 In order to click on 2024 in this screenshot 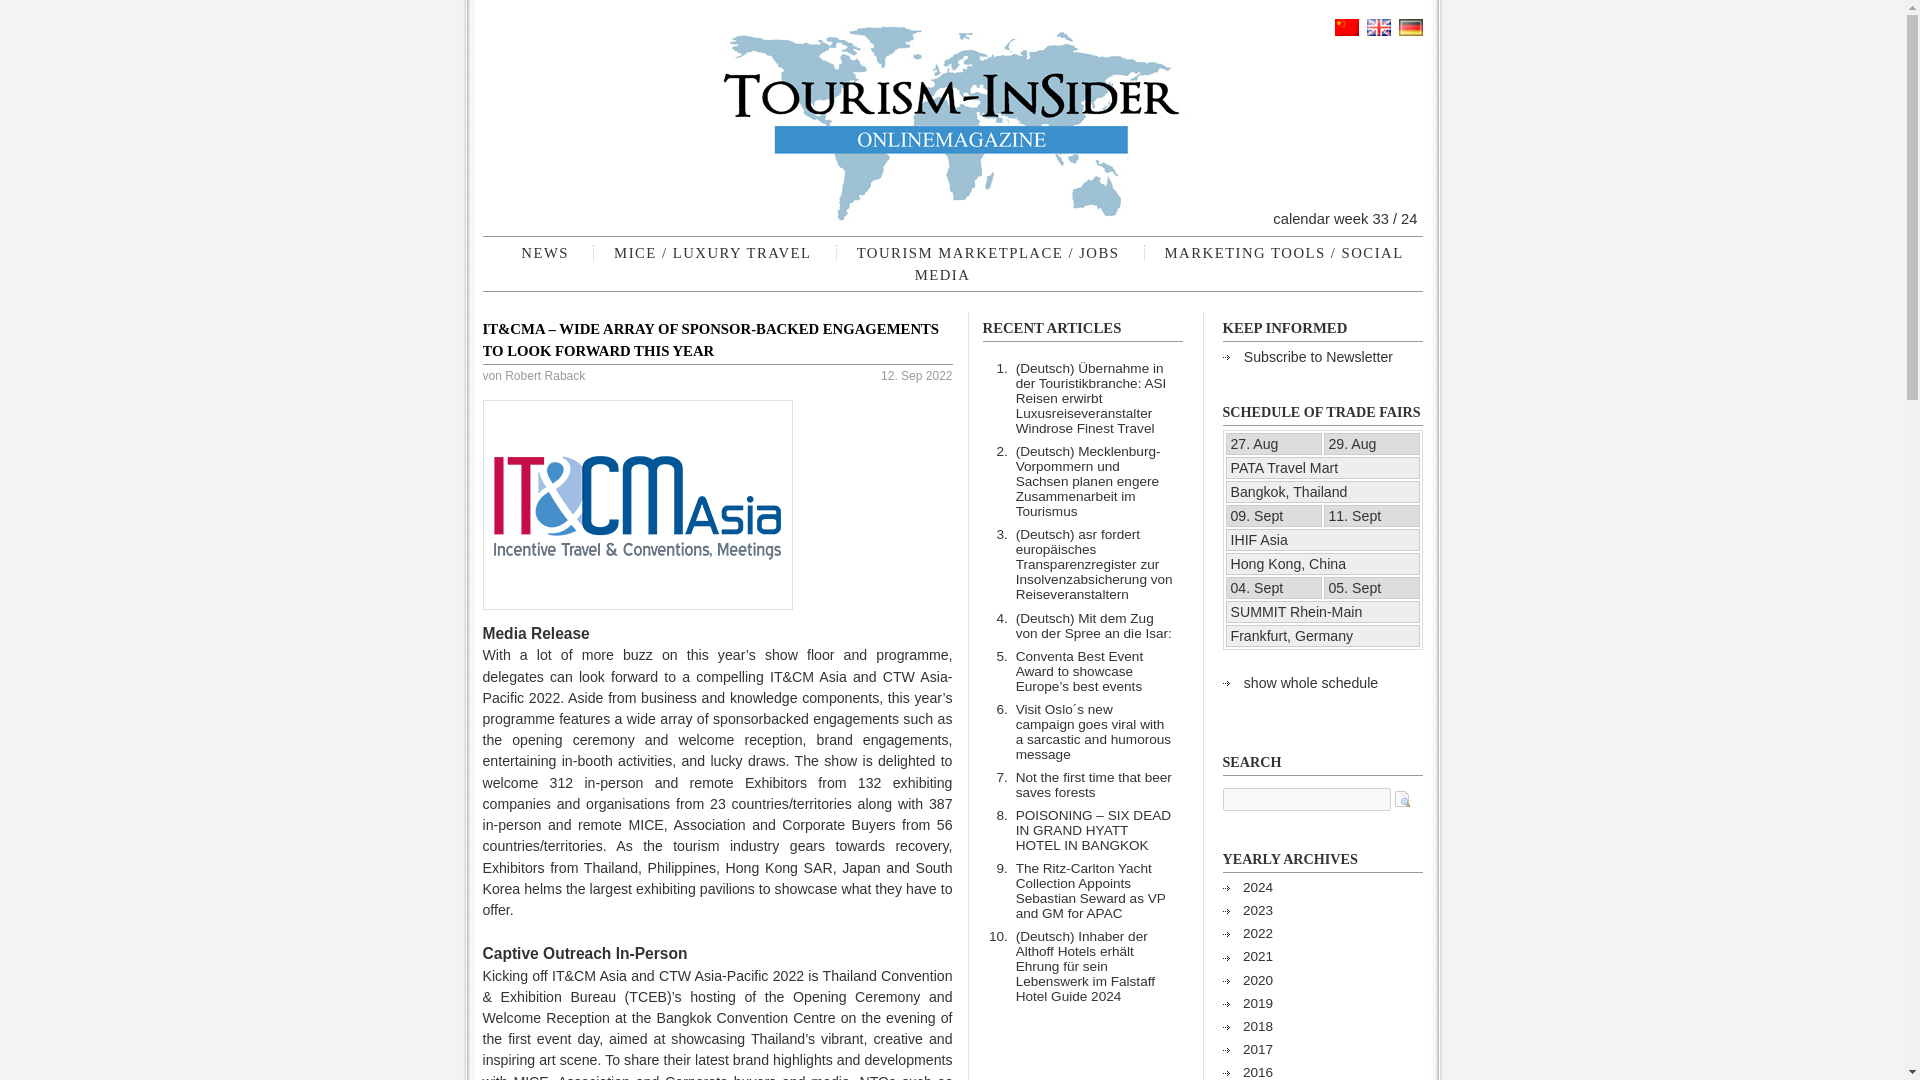, I will do `click(1257, 888)`.